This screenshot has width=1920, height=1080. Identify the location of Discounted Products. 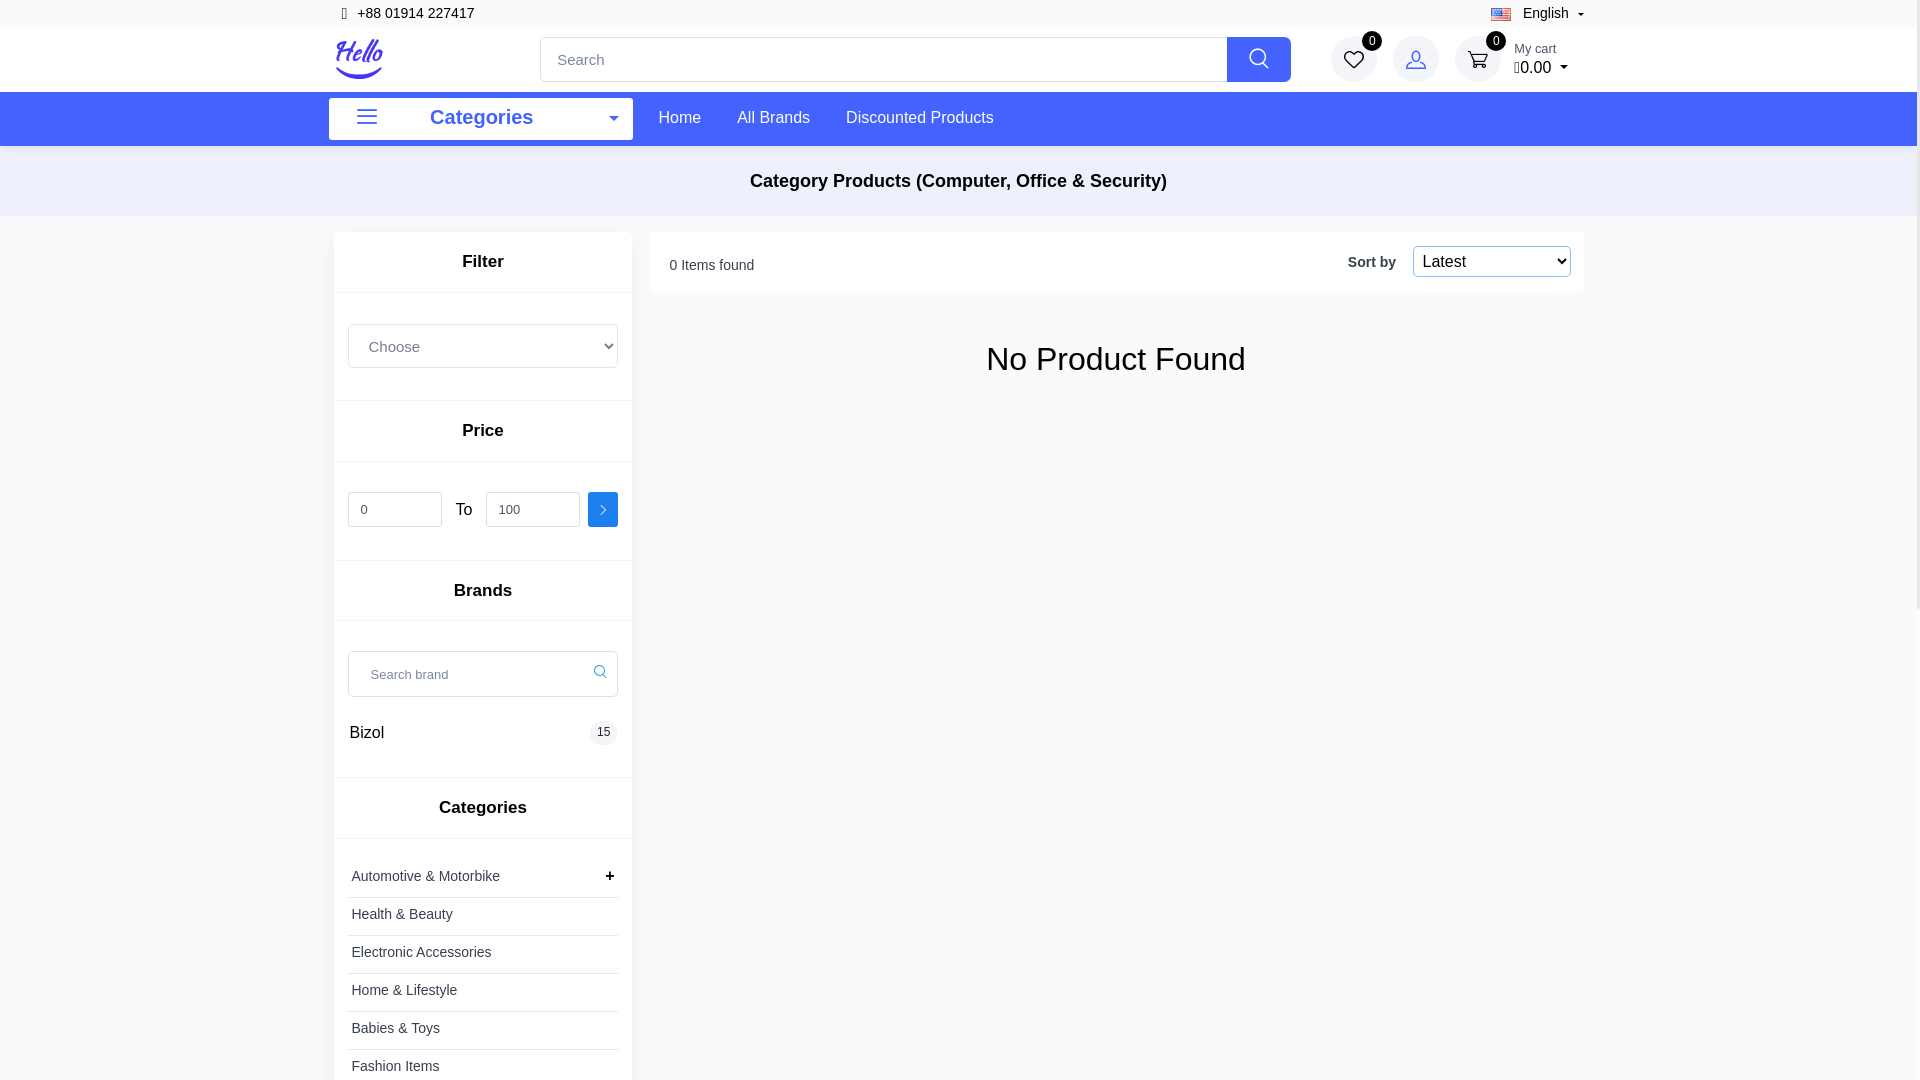
(920, 116).